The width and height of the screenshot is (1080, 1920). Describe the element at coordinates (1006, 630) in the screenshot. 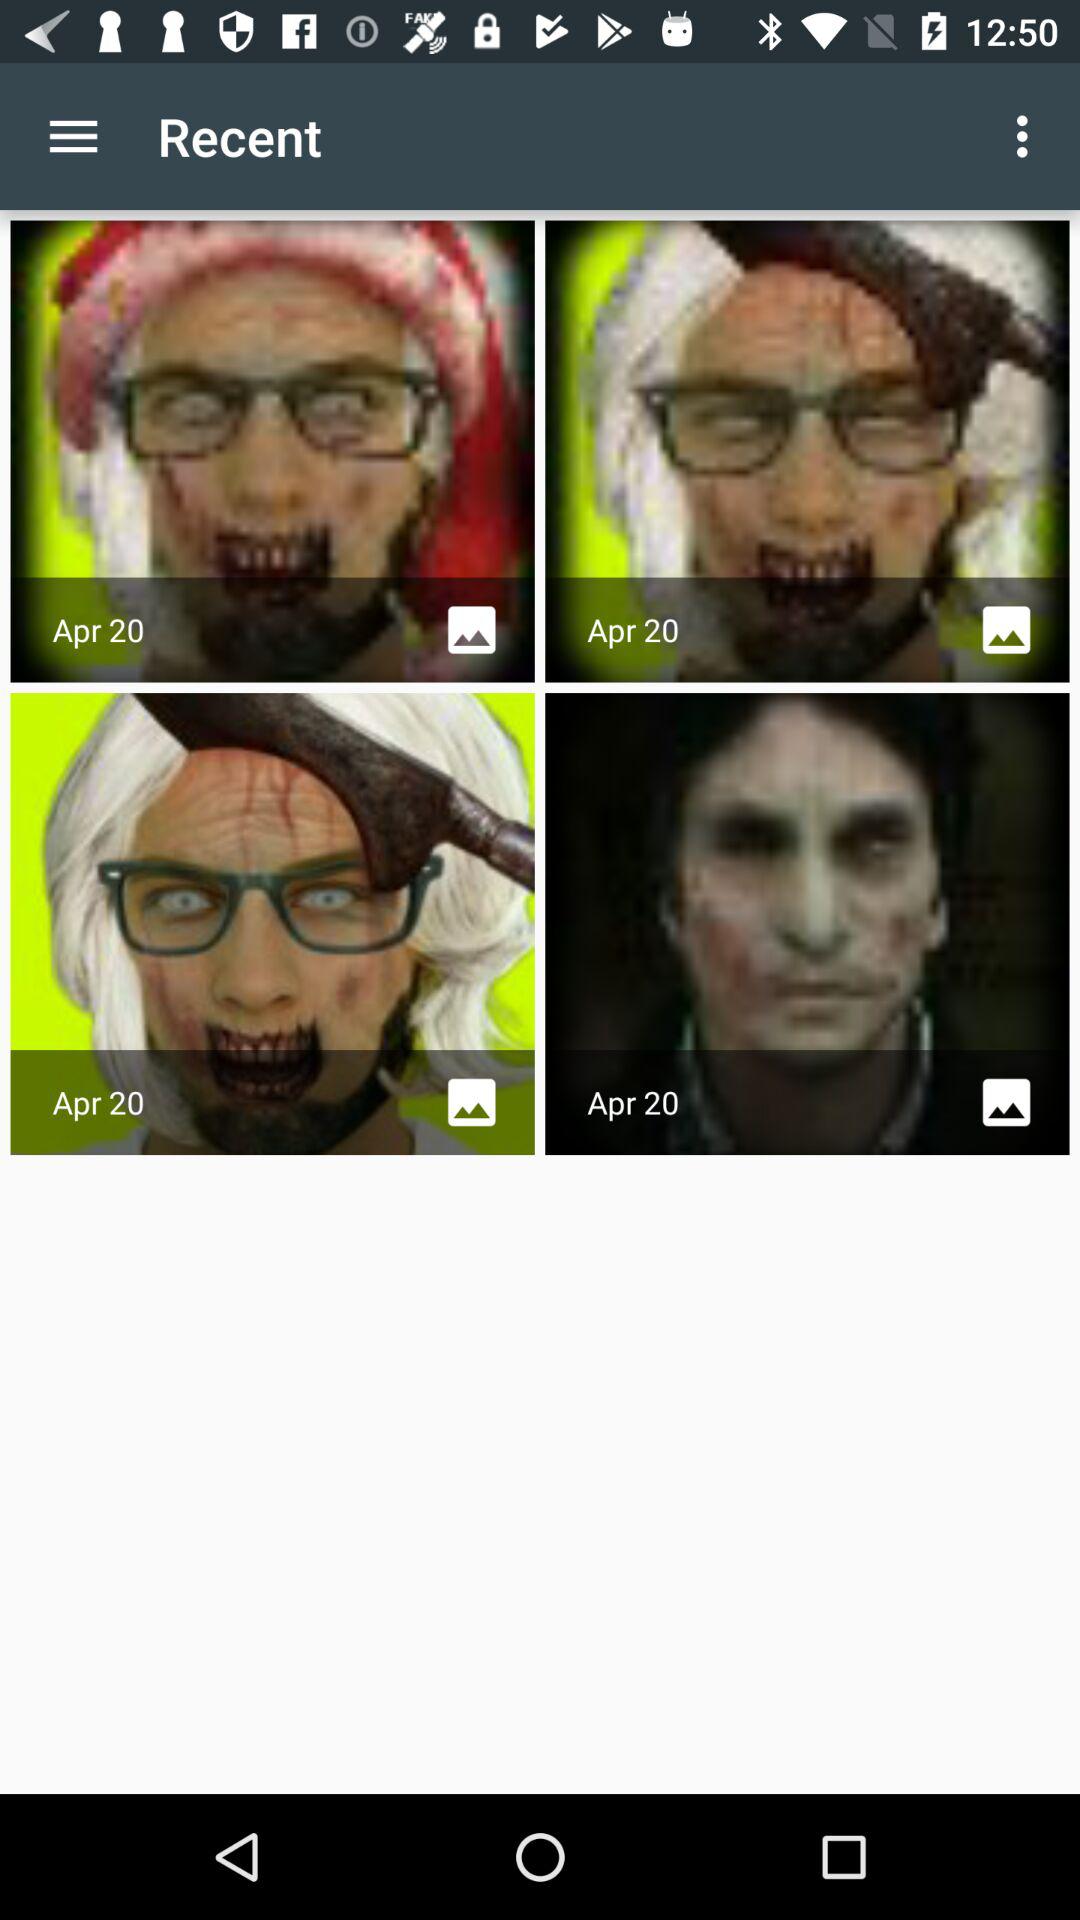

I see `select the second image icon in the first row` at that location.